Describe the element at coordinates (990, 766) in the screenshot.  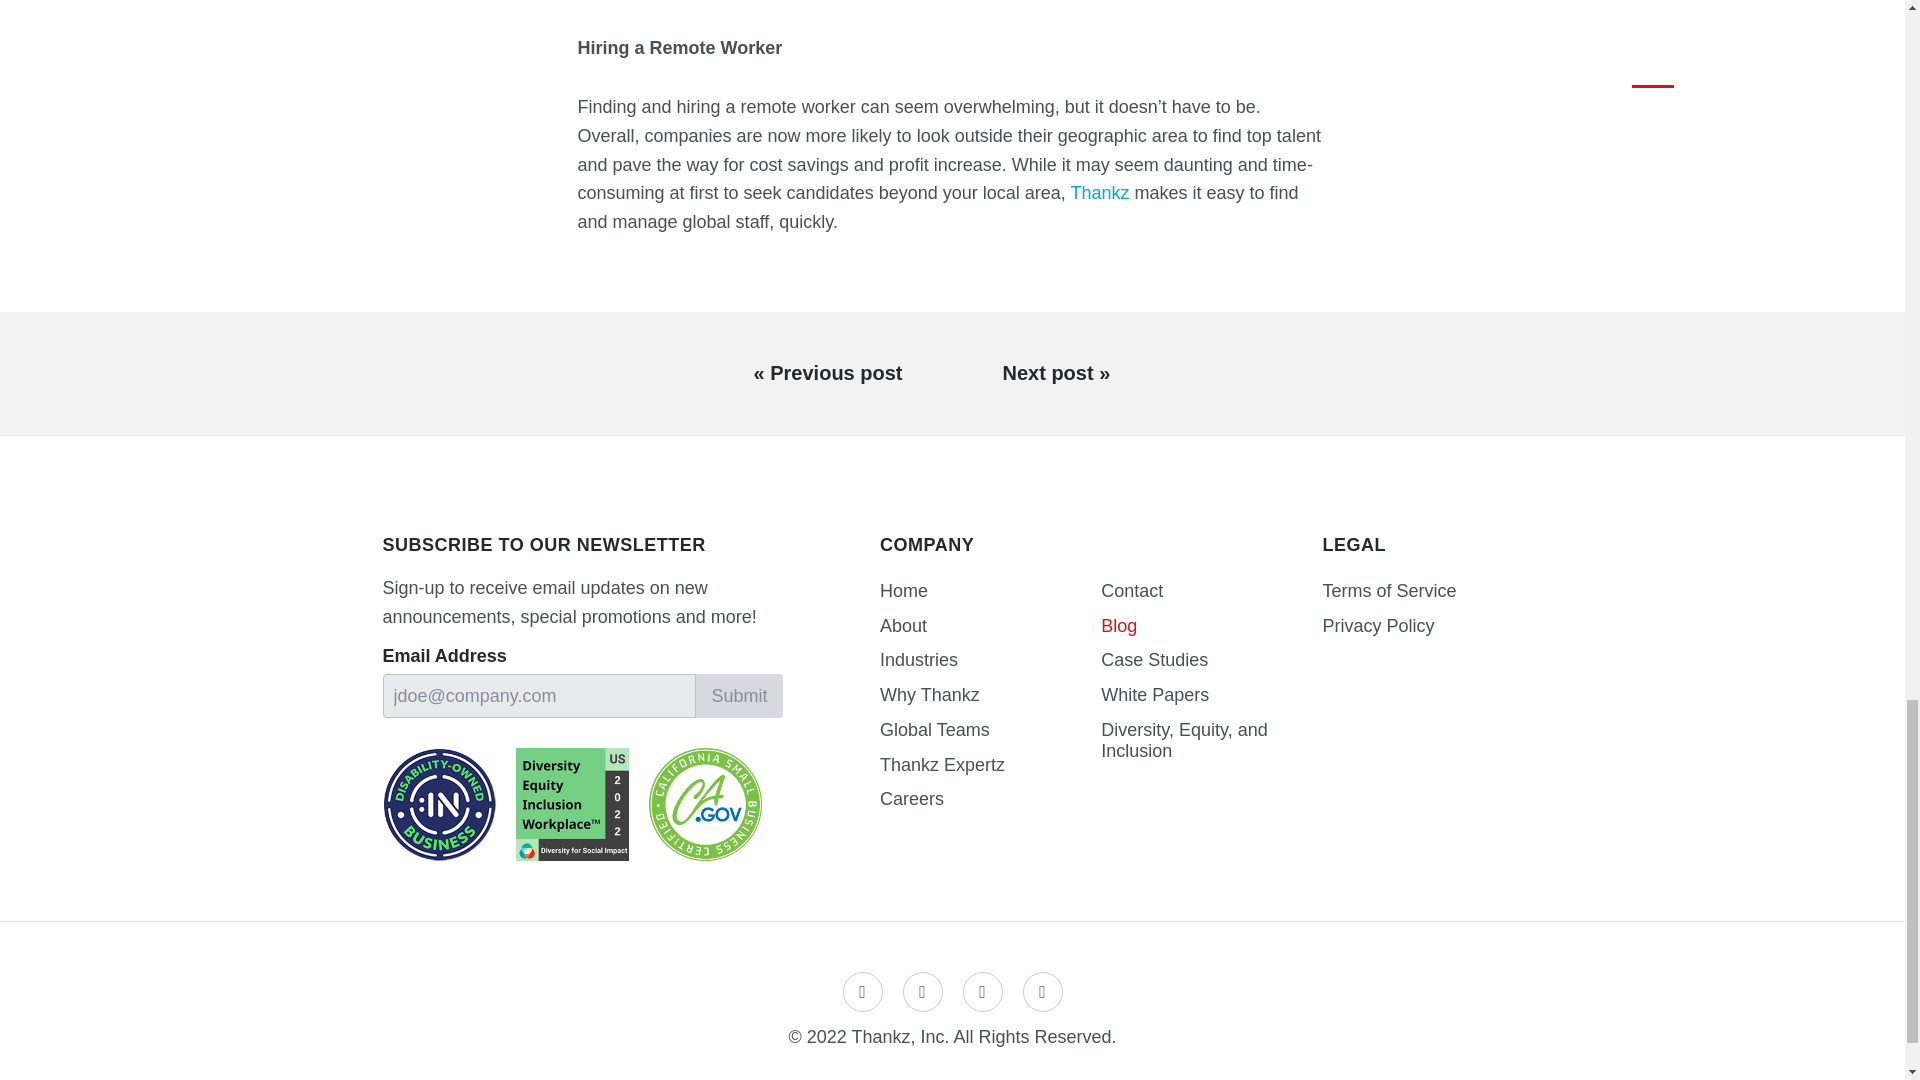
I see `Thankz Expertz` at that location.